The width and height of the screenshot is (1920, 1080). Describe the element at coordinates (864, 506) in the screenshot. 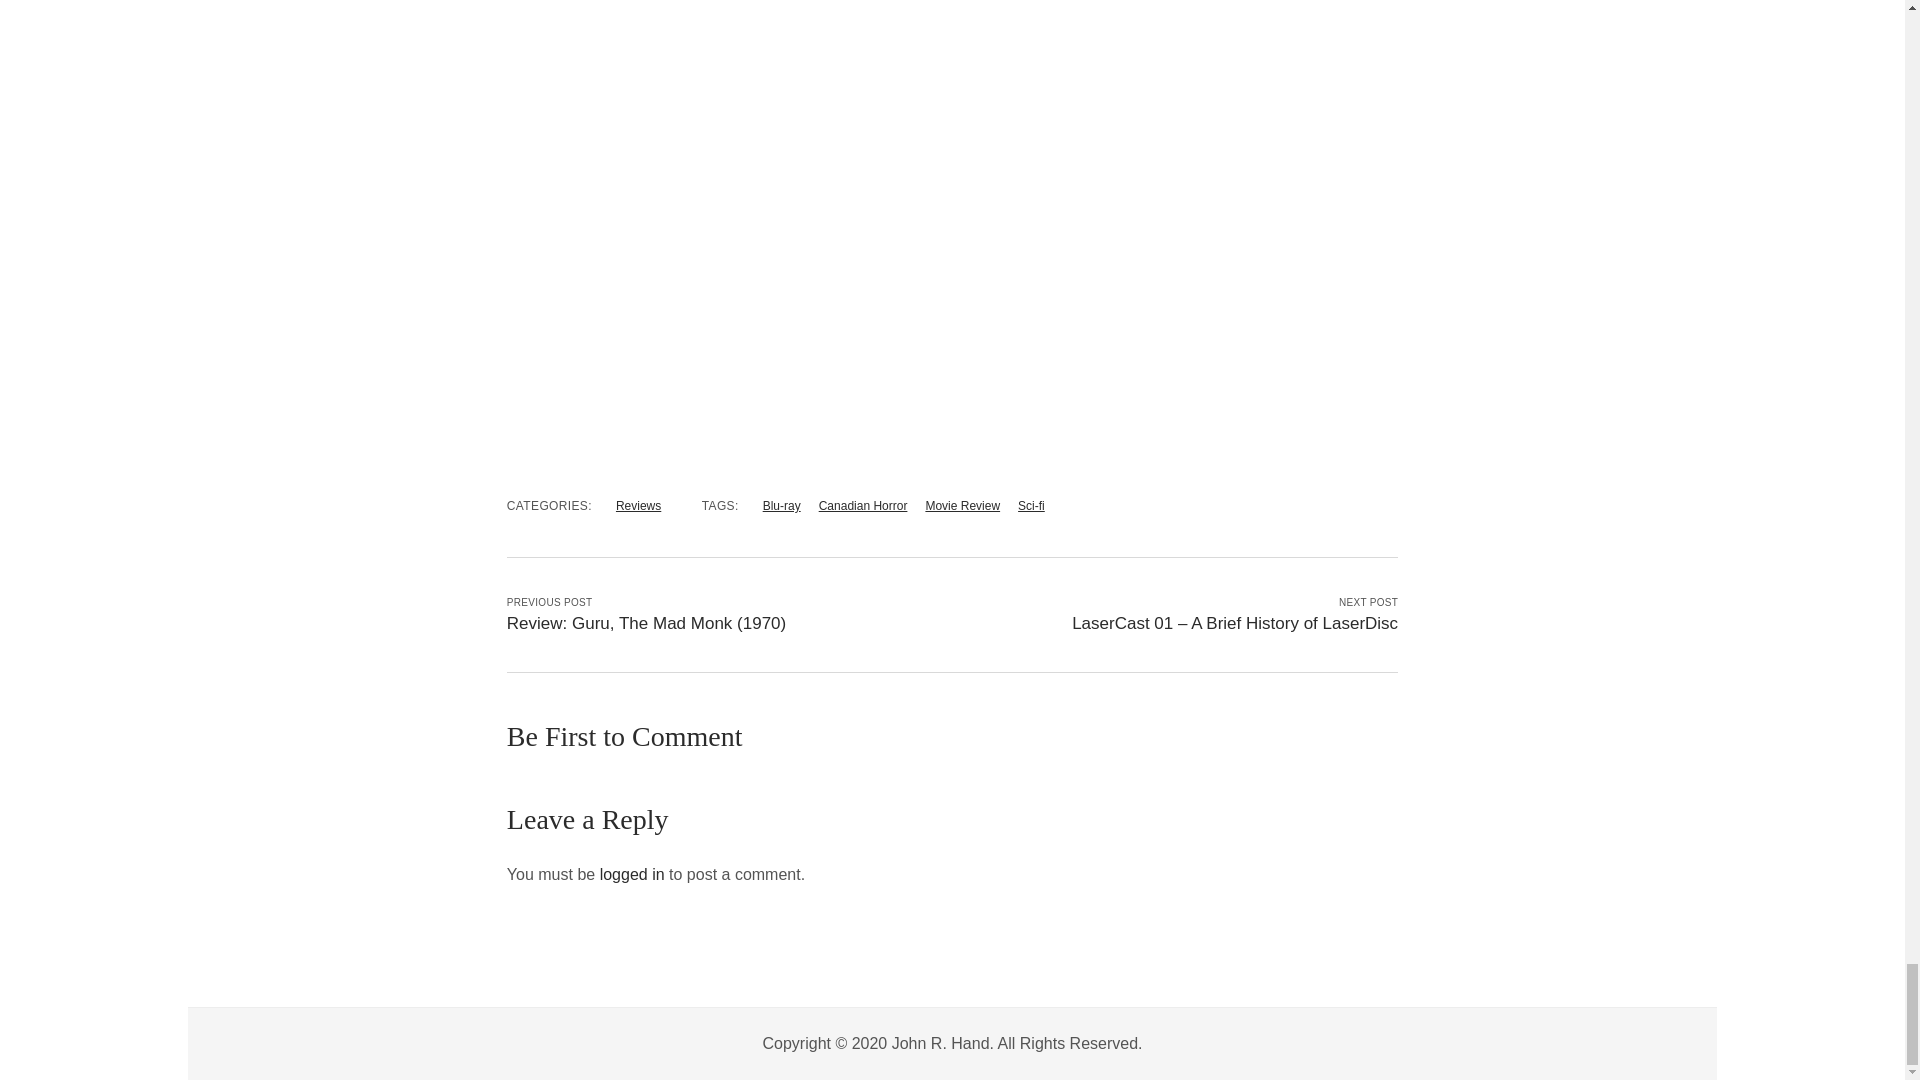

I see `Canadian Horror` at that location.